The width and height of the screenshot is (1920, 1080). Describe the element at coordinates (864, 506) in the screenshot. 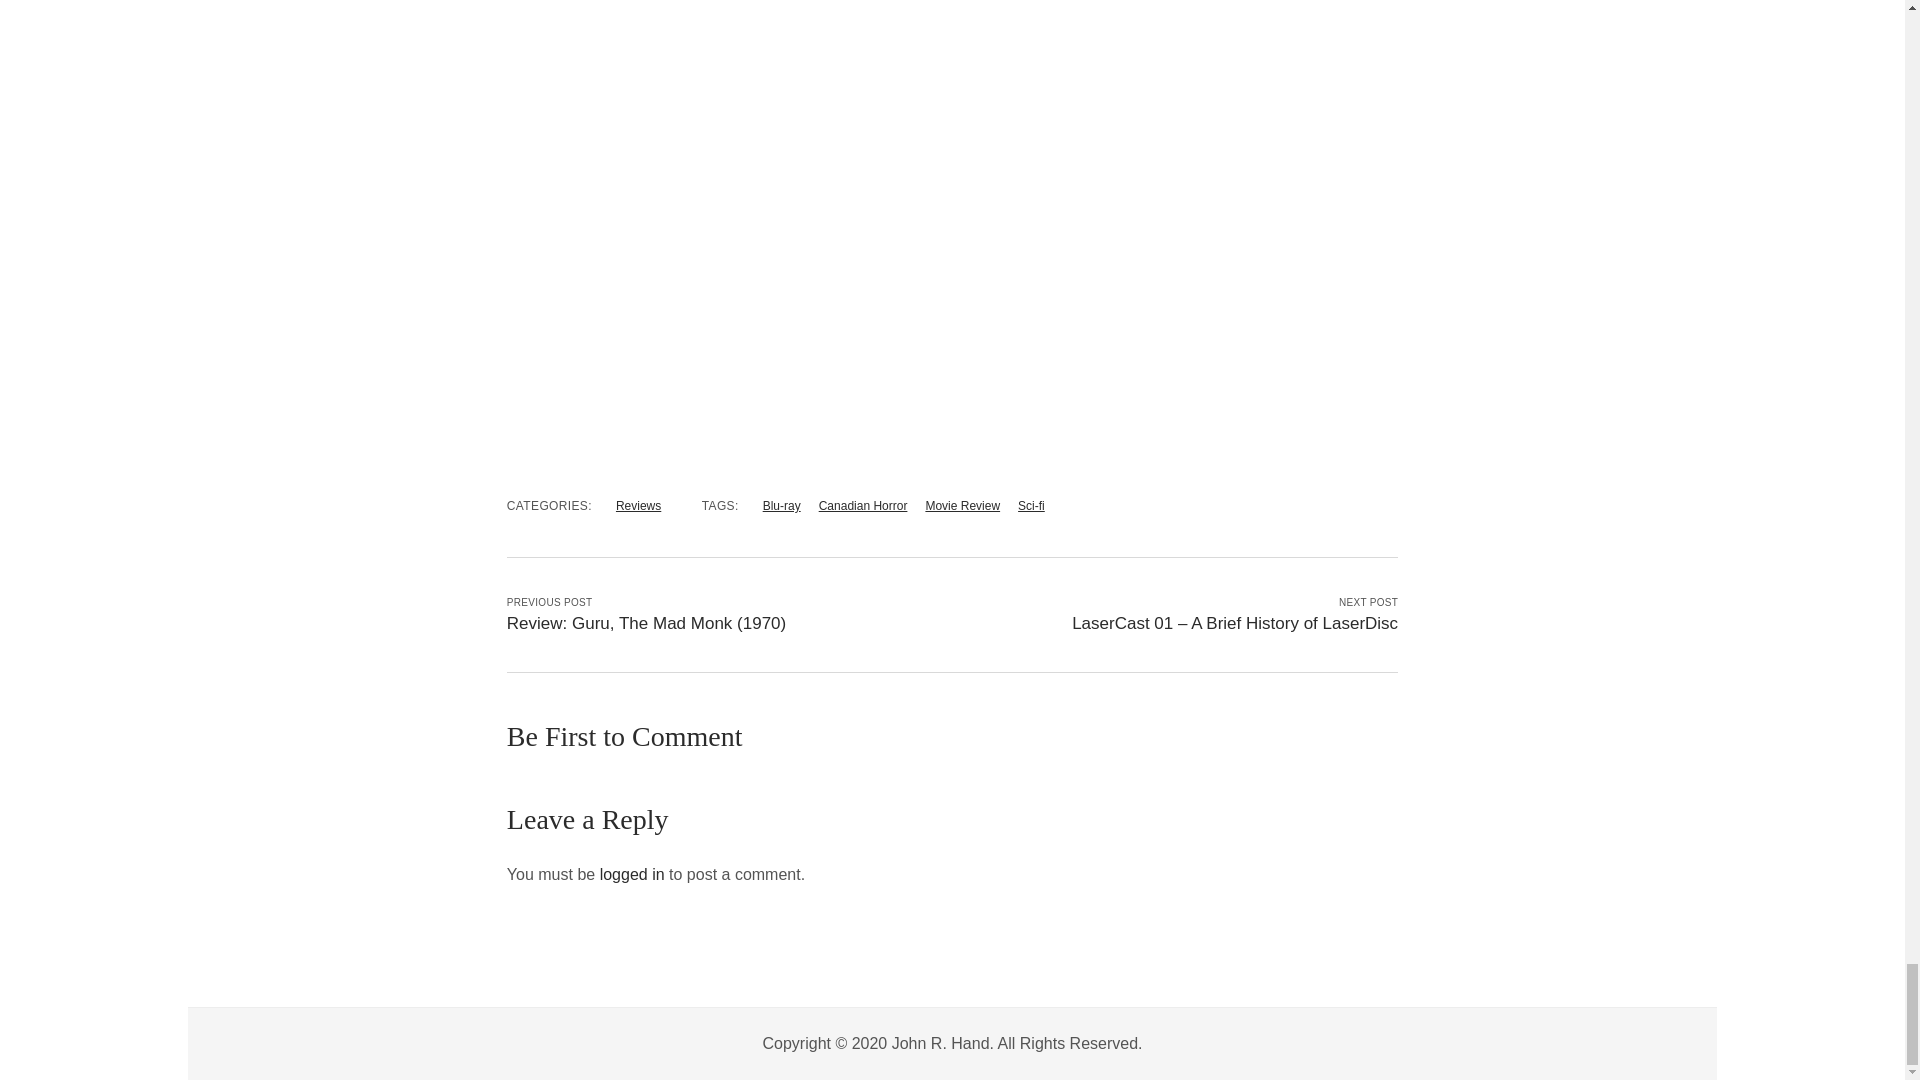

I see `Canadian Horror` at that location.